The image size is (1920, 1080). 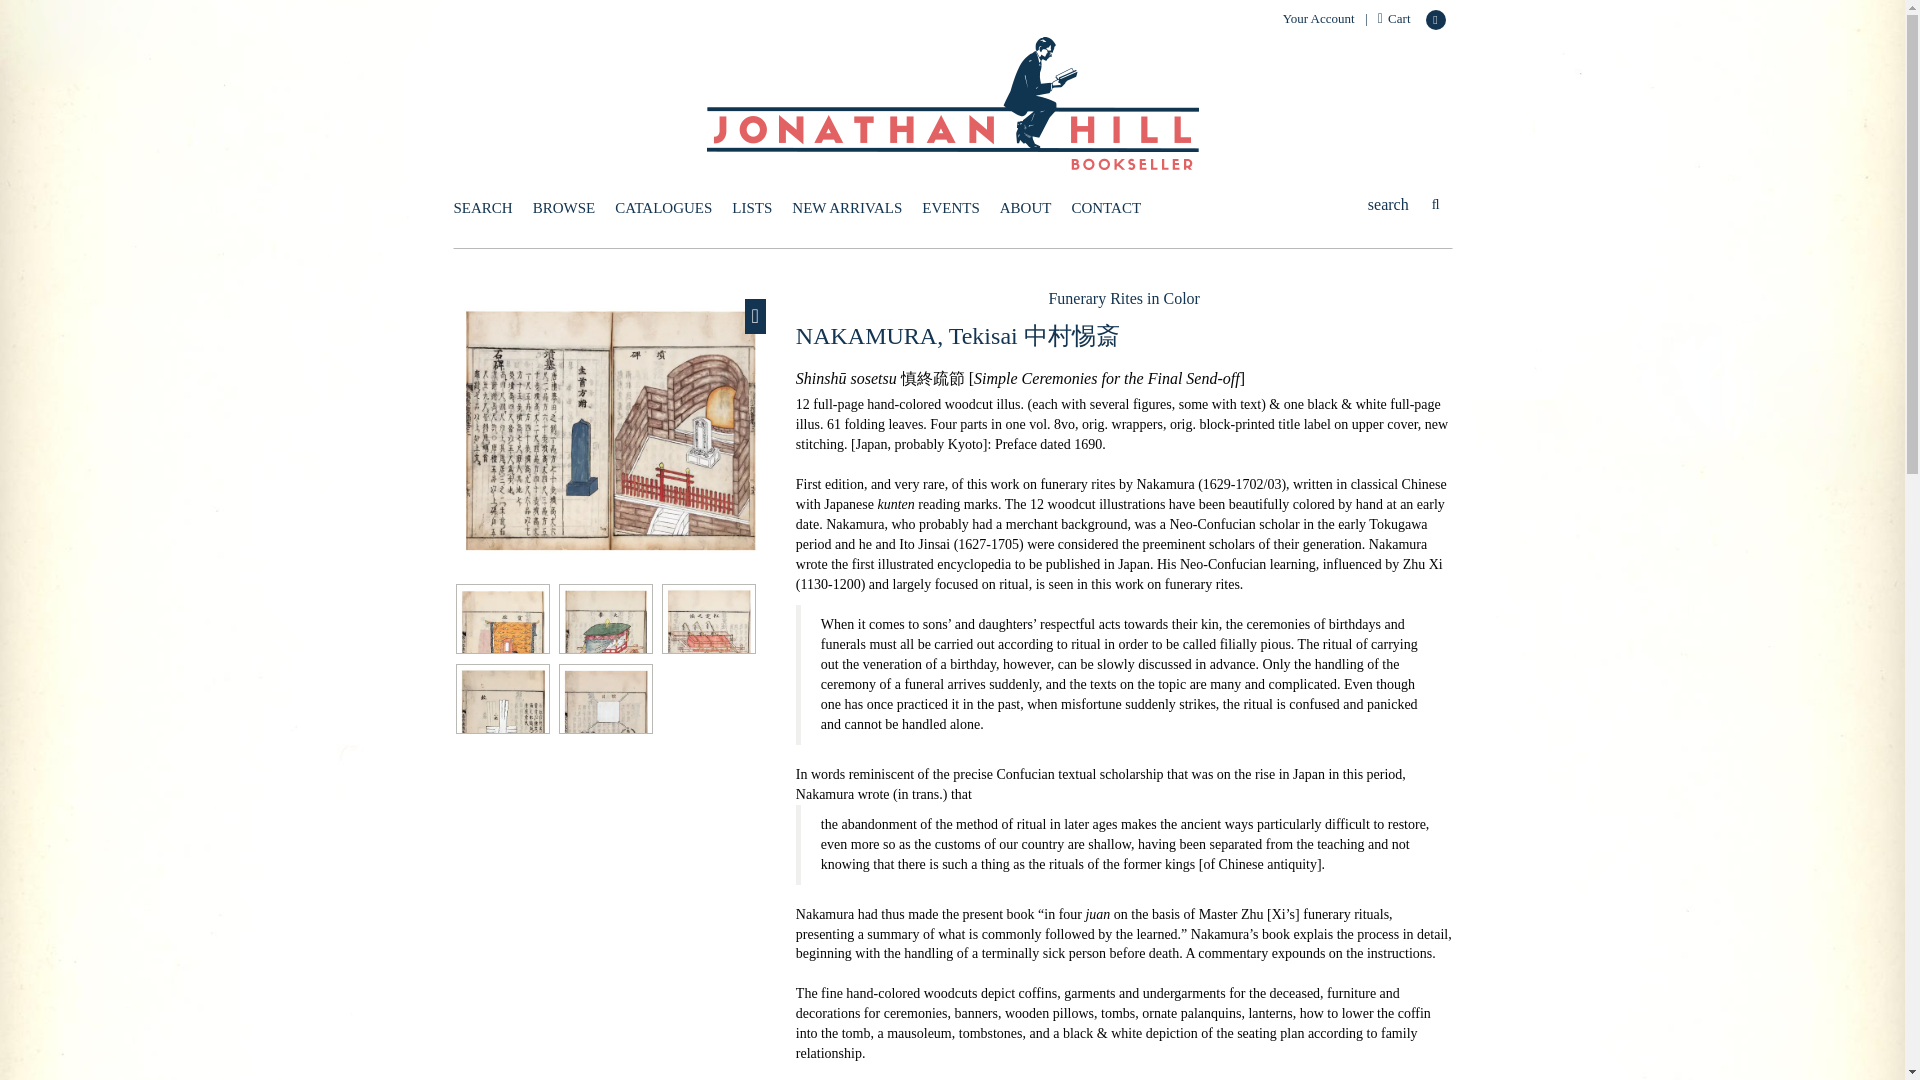 I want to click on LISTS, so click(x=751, y=208).